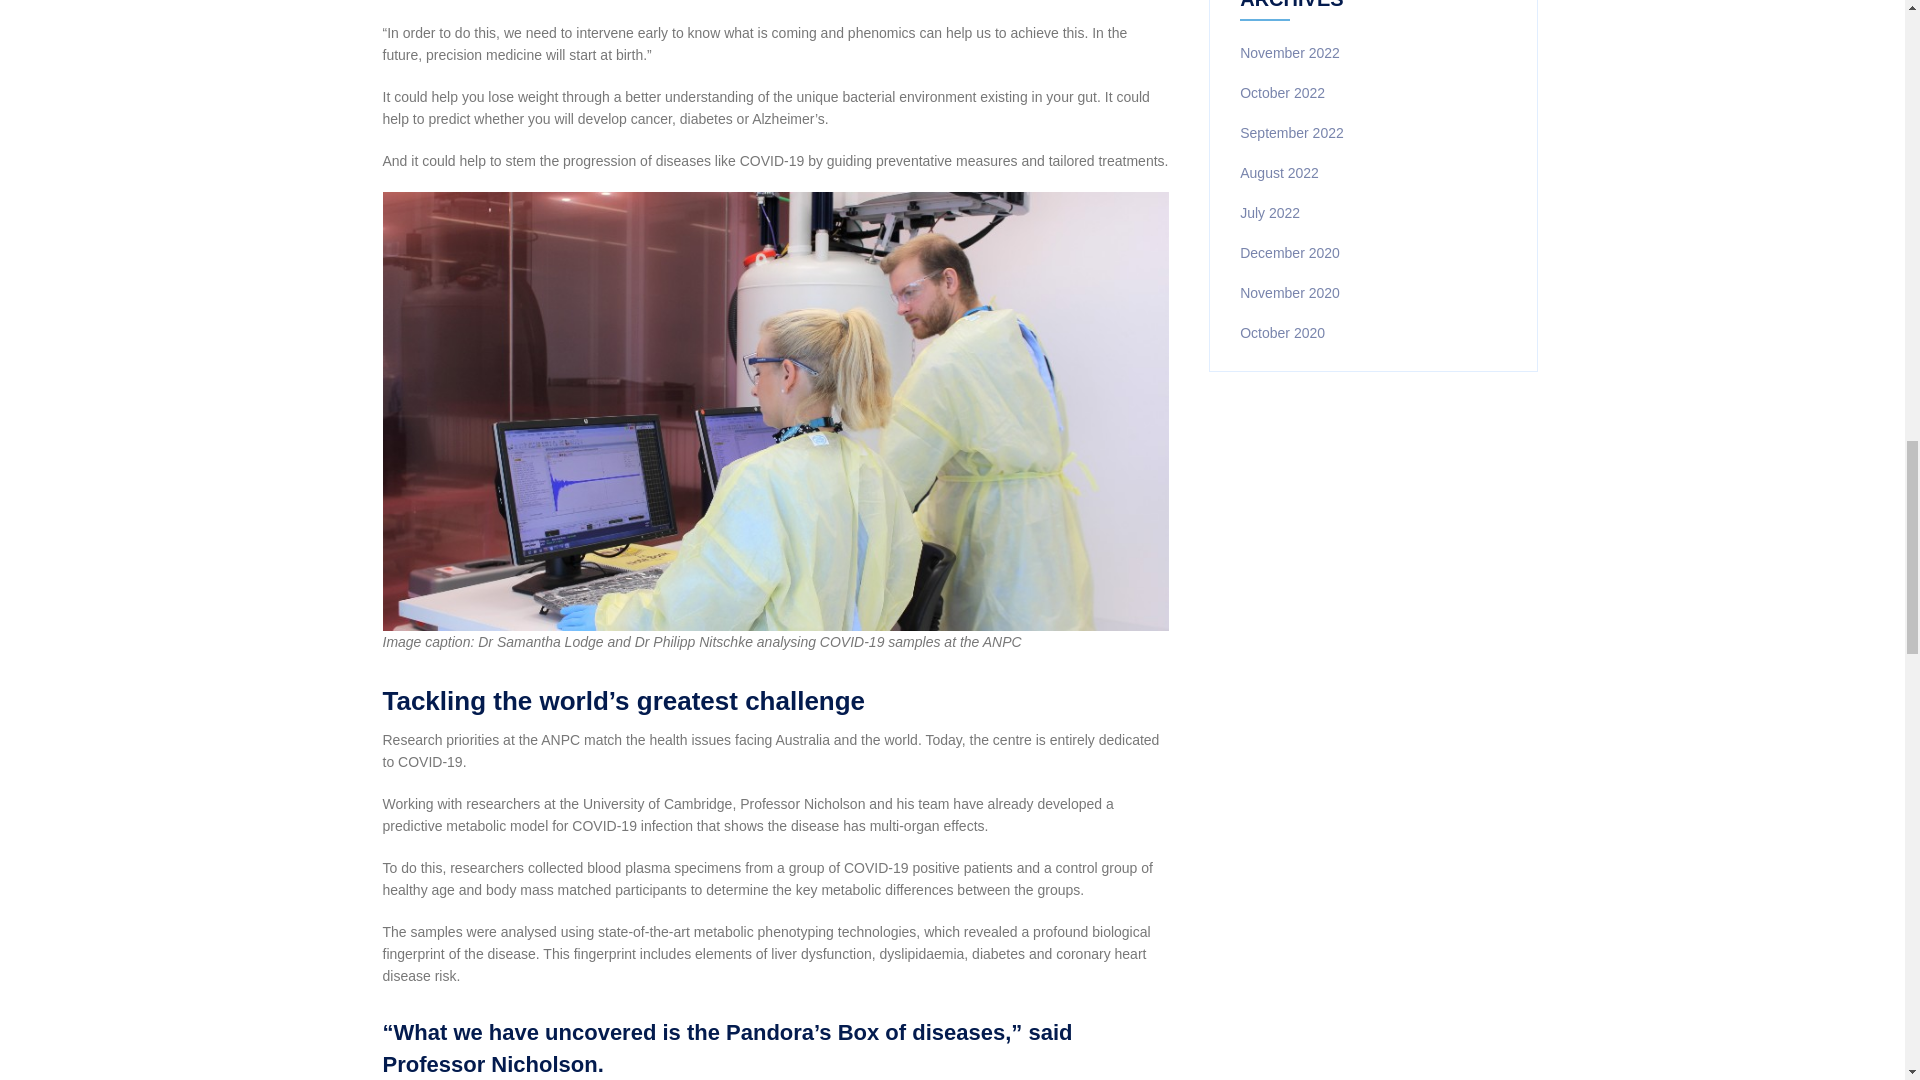  What do you see at coordinates (1282, 93) in the screenshot?
I see `October 2022` at bounding box center [1282, 93].